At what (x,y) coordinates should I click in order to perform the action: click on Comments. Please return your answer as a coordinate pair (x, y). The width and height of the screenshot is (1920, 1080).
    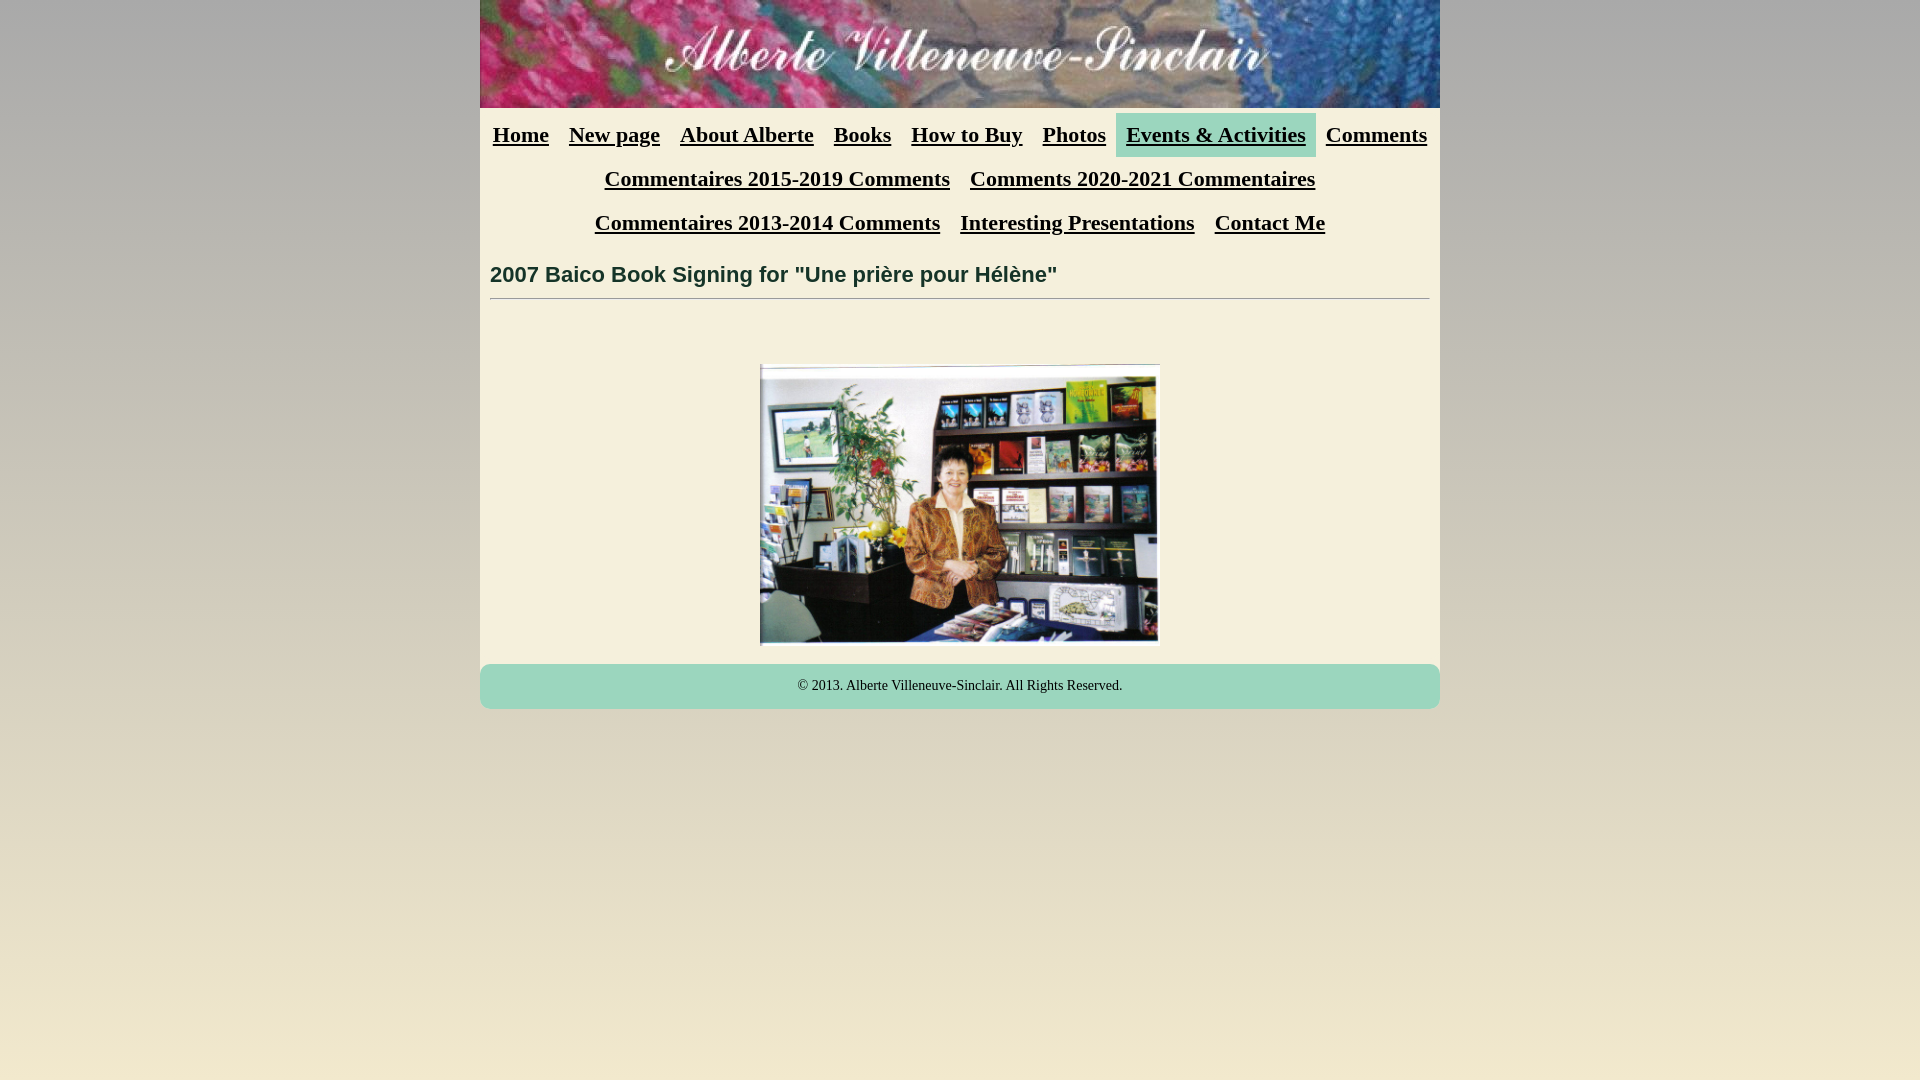
    Looking at the image, I should click on (1376, 135).